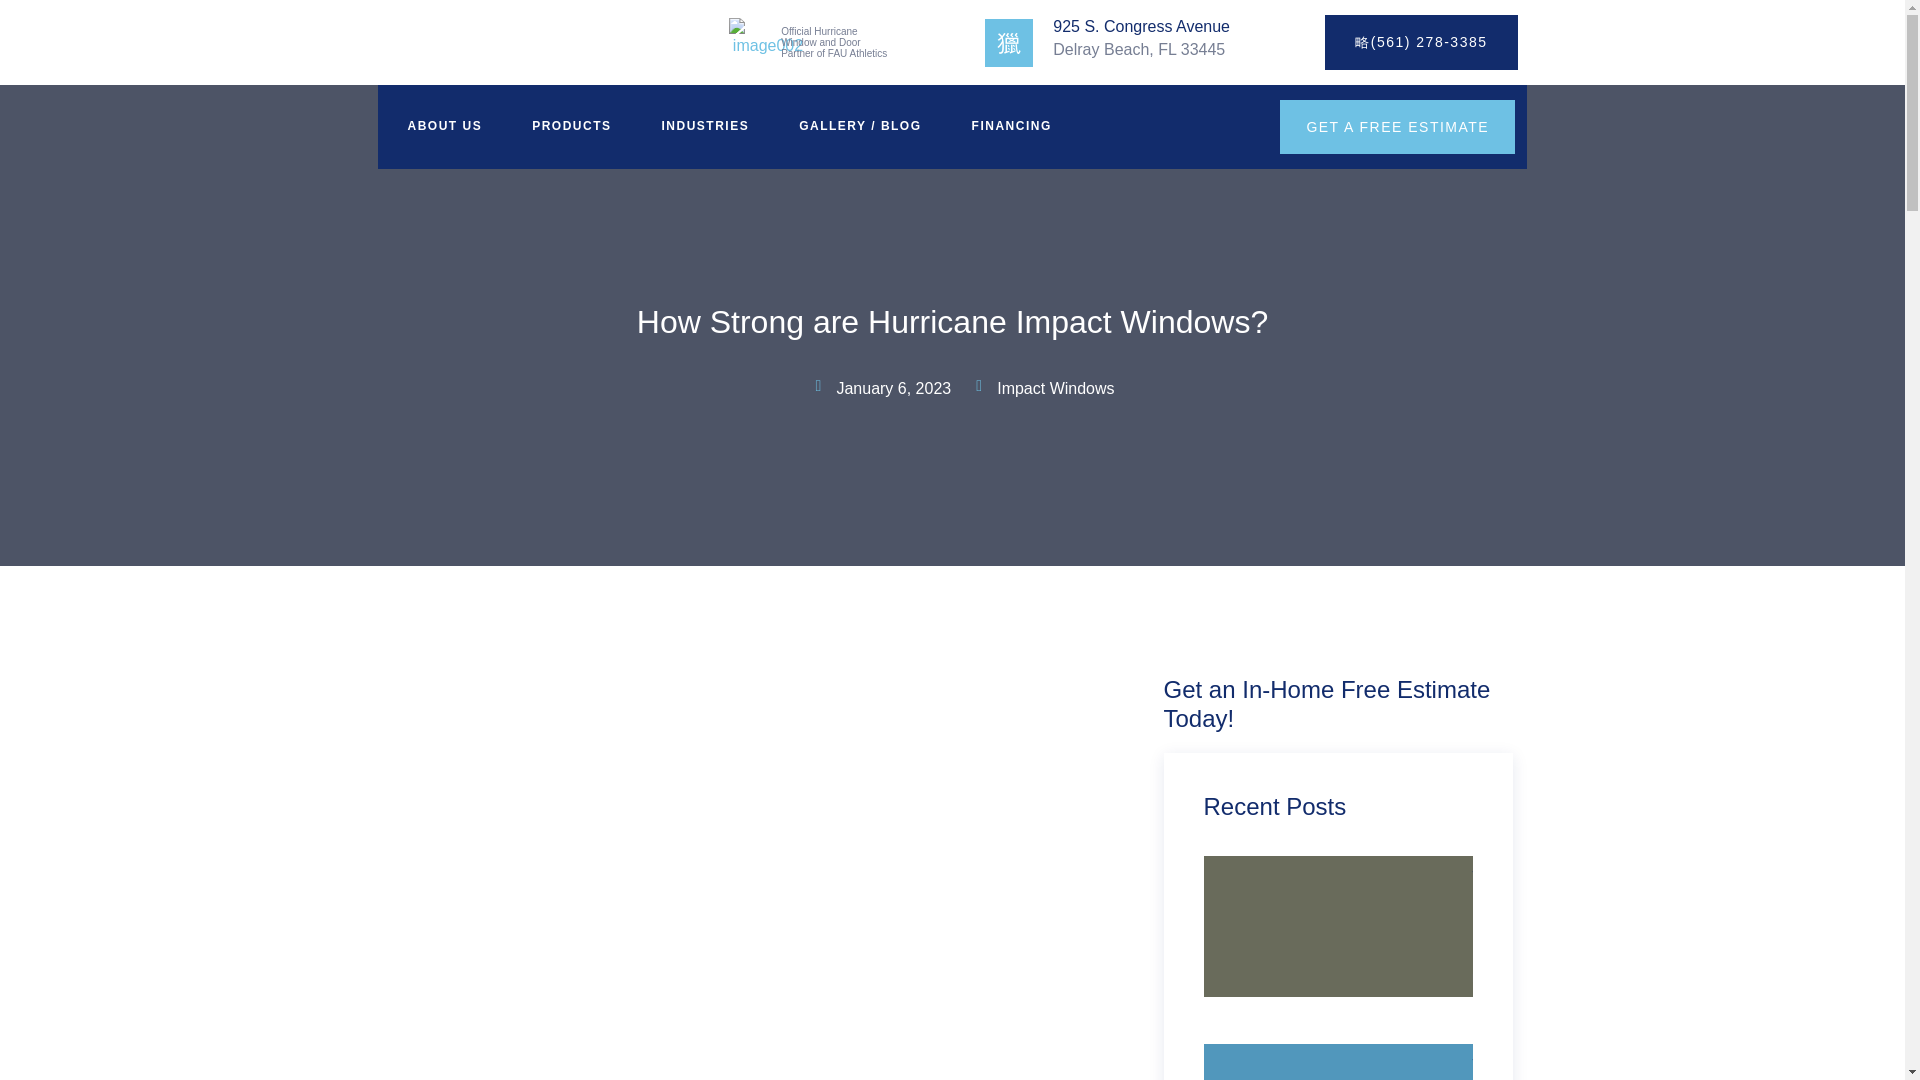 Image resolution: width=1920 pixels, height=1080 pixels. What do you see at coordinates (566, 126) in the screenshot?
I see `PRODUCTS` at bounding box center [566, 126].